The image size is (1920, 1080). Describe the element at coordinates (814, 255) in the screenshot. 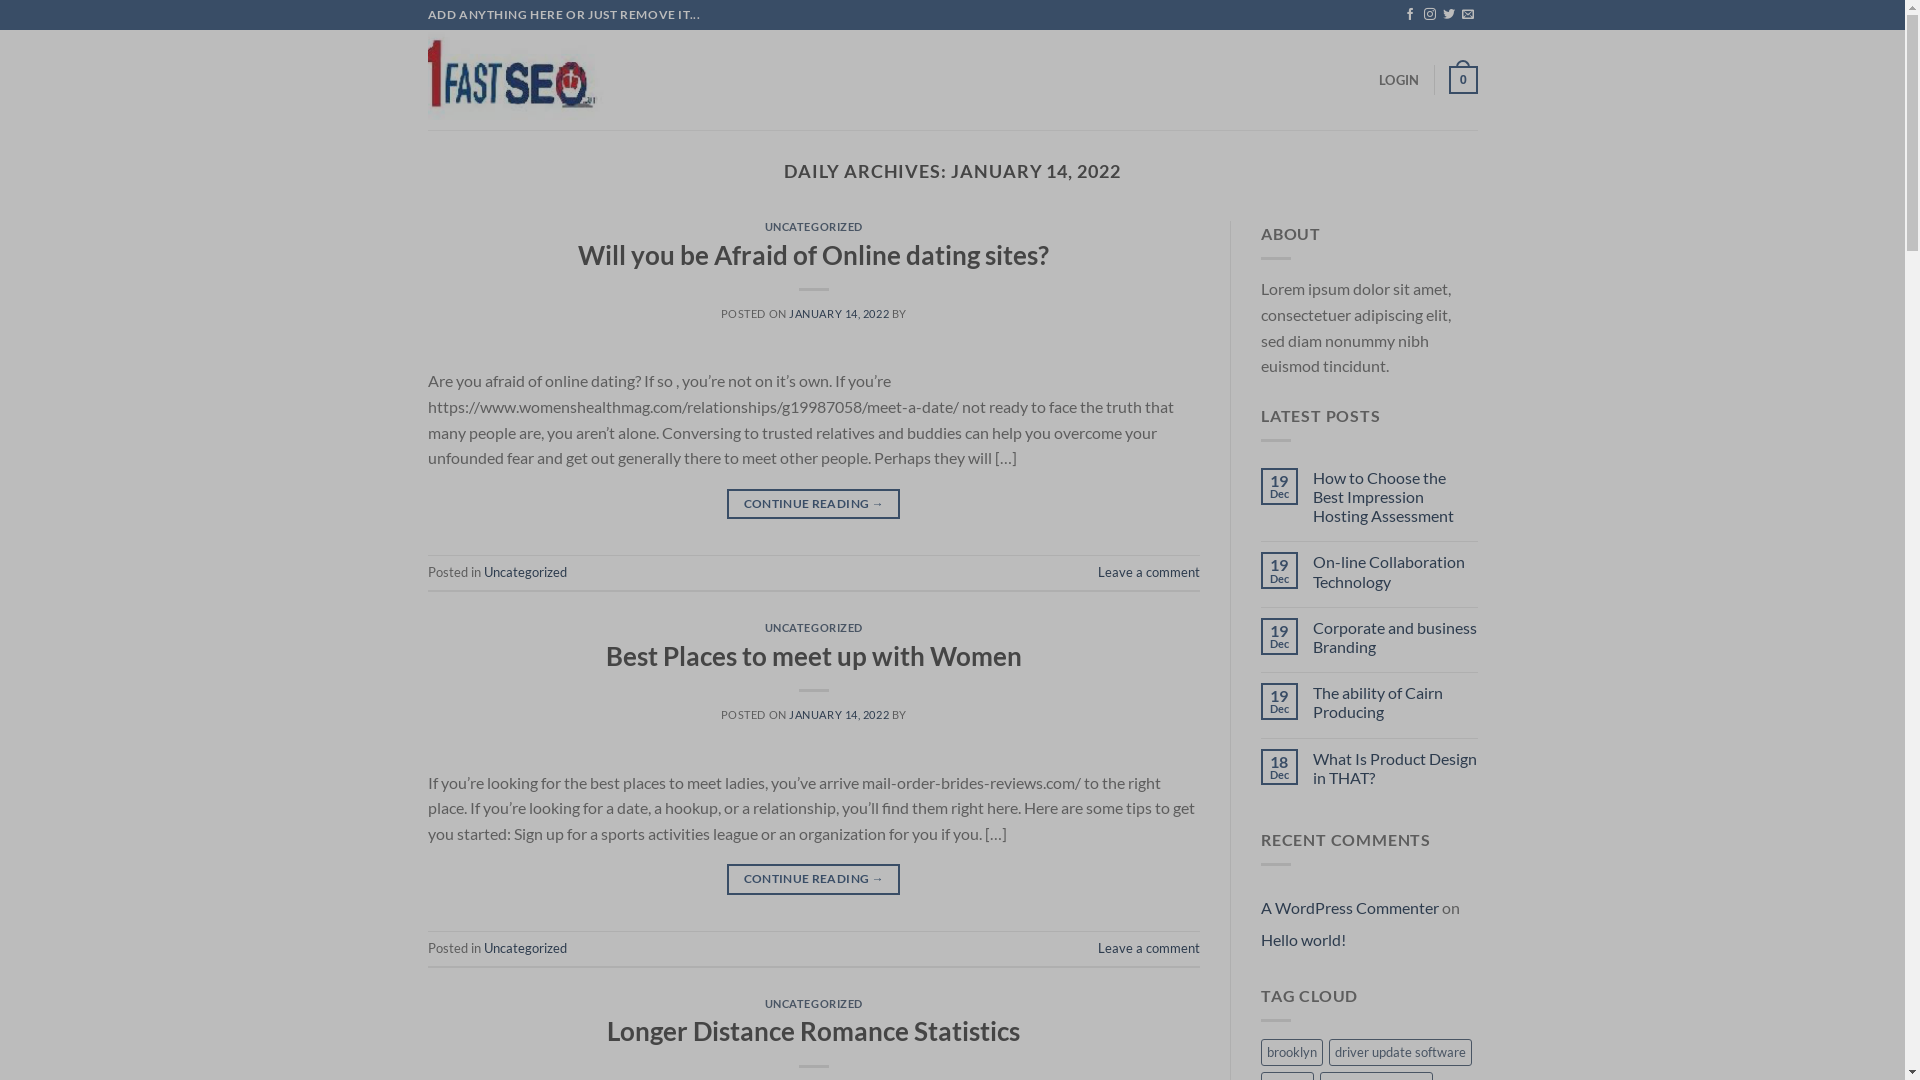

I see `Will you be Afraid of Online dating sites?` at that location.